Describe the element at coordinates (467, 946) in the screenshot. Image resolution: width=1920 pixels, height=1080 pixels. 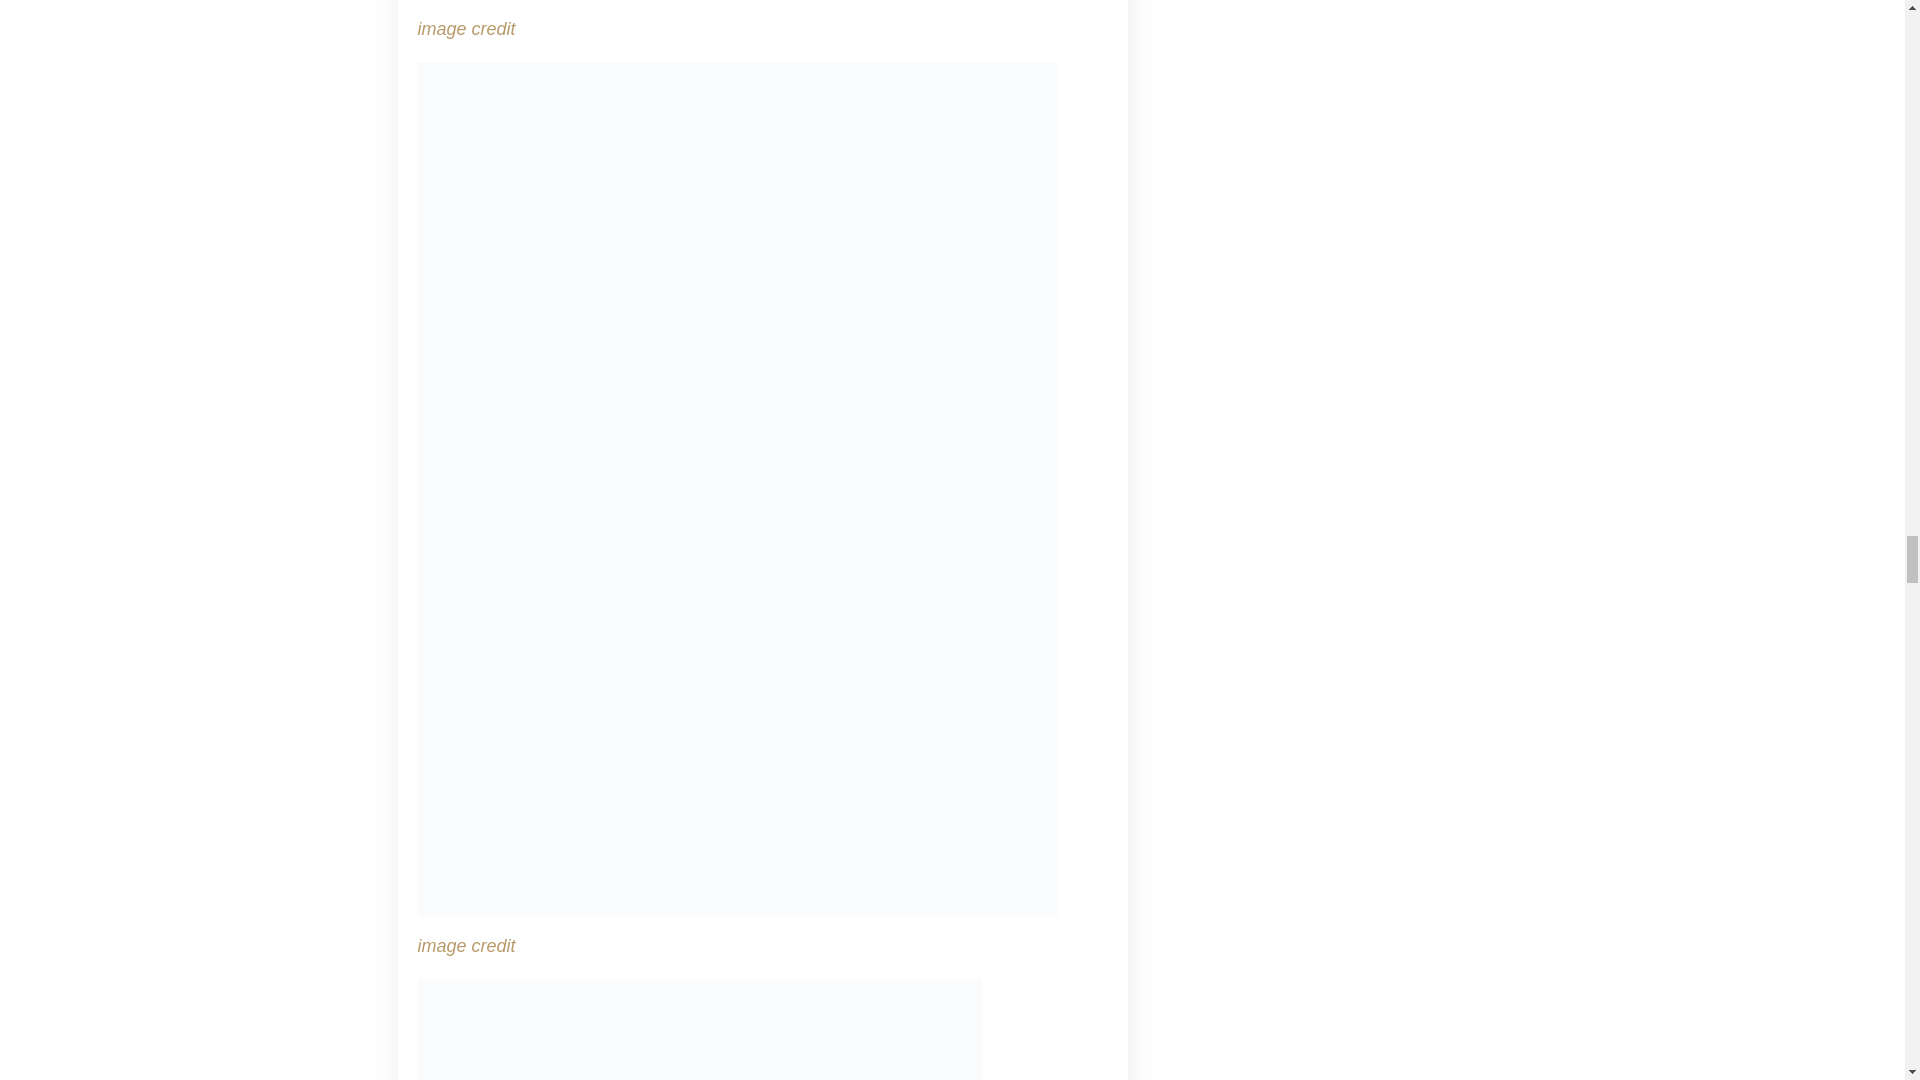
I see `image credit` at that location.